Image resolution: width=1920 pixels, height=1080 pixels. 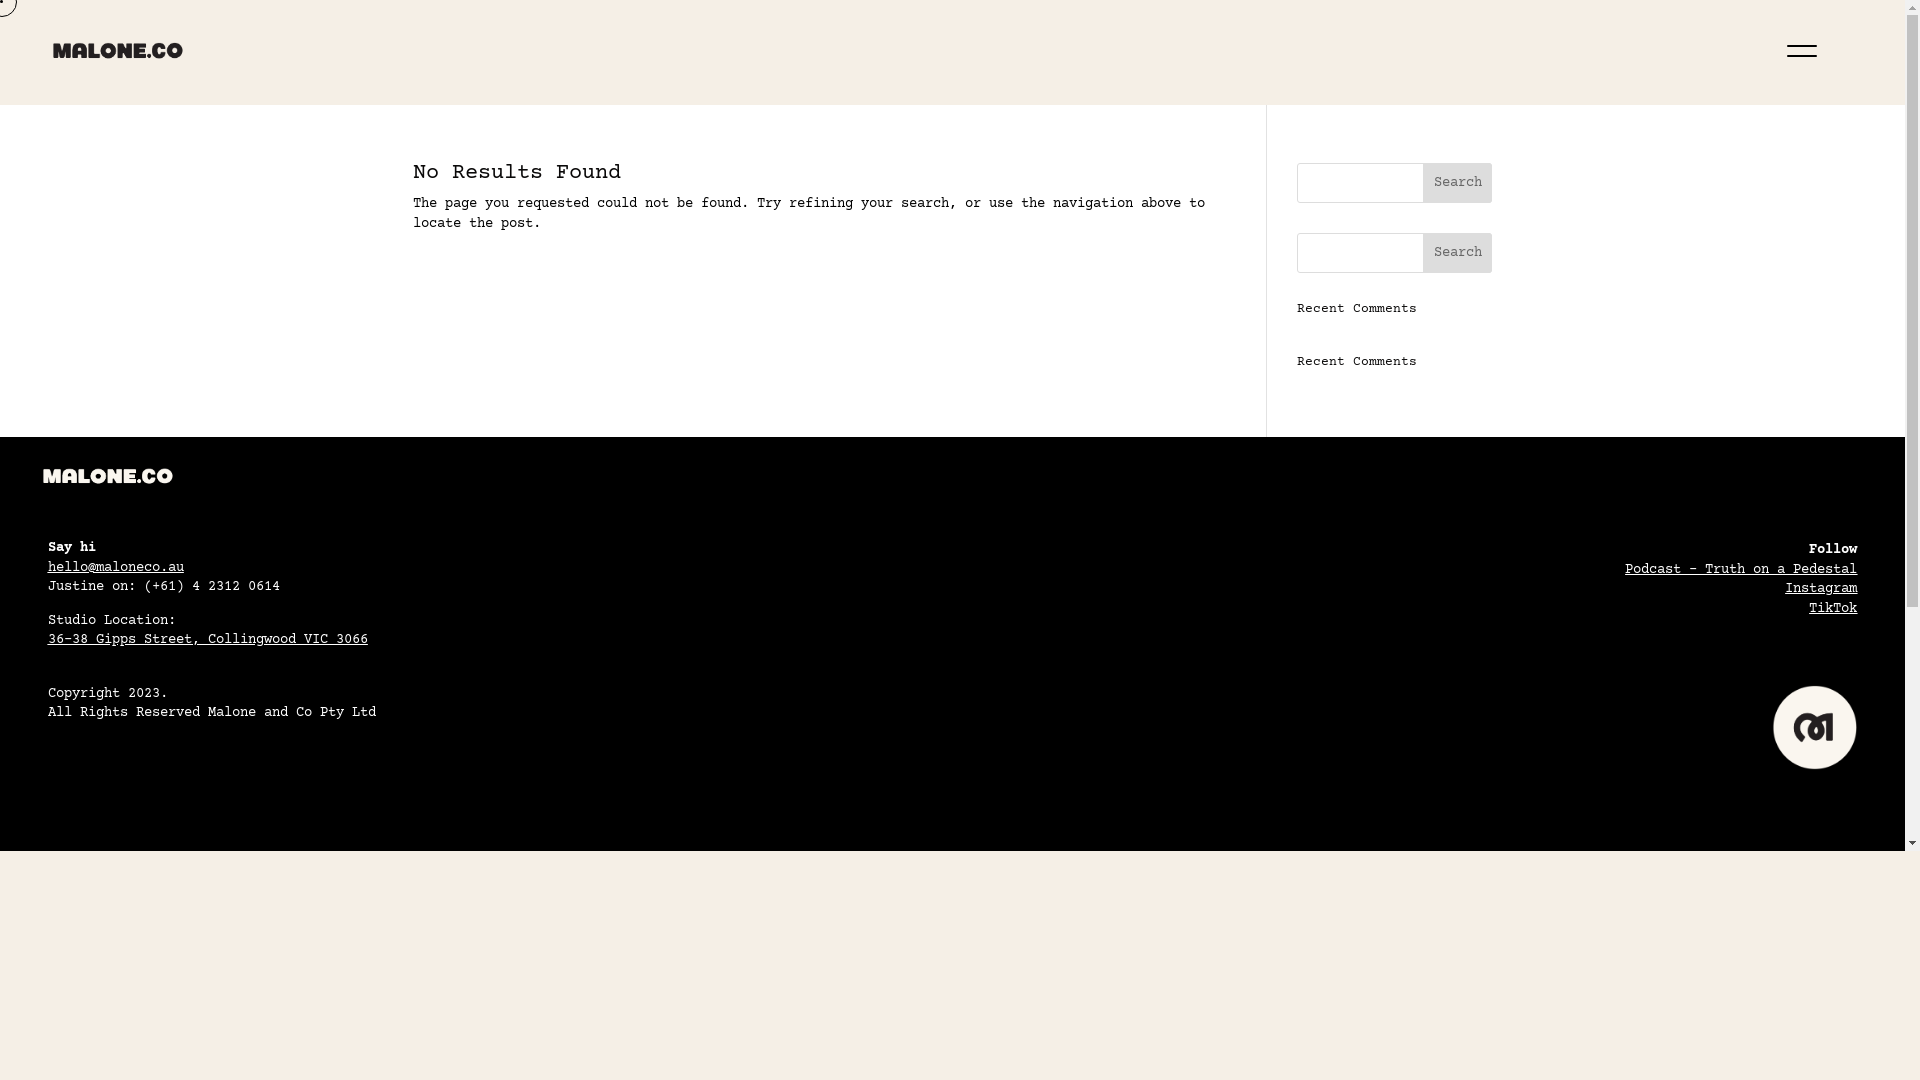 What do you see at coordinates (108, 476) in the screenshot?
I see `MaloneCo` at bounding box center [108, 476].